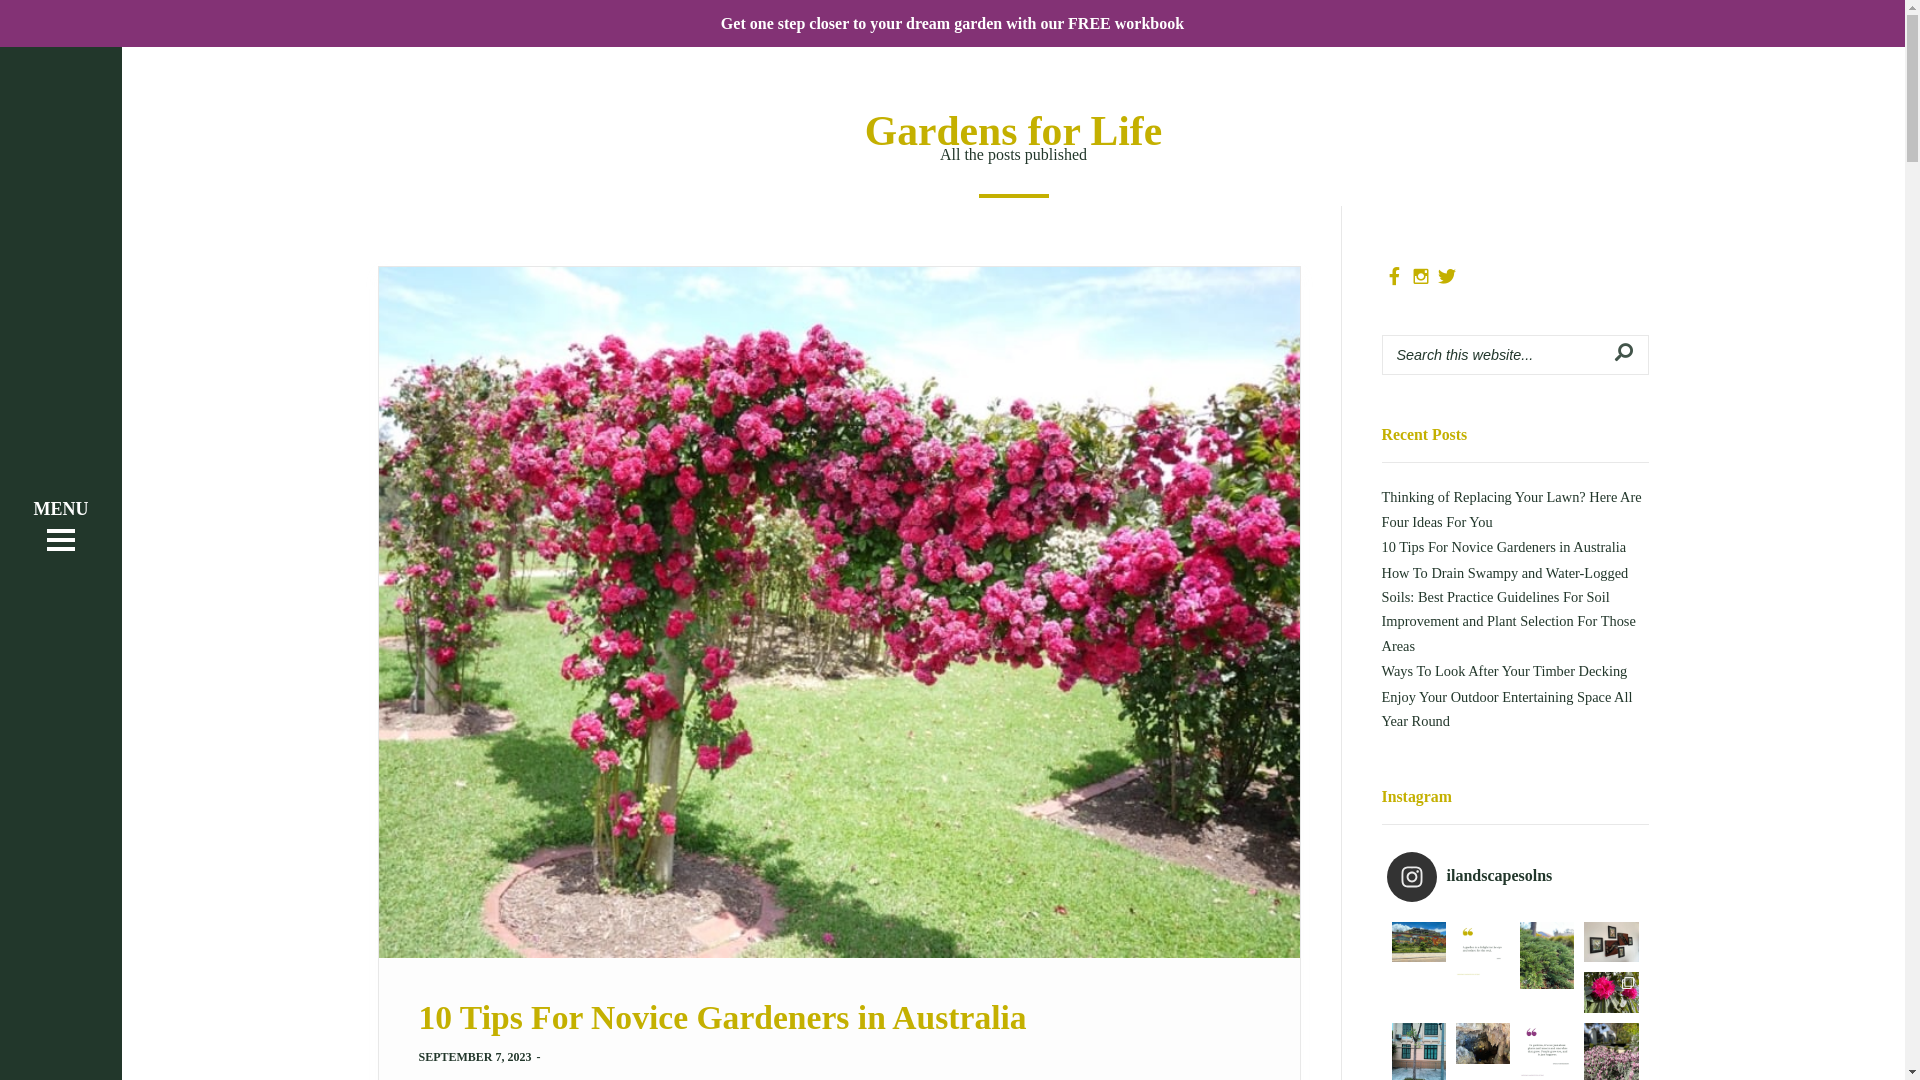 The height and width of the screenshot is (1080, 1920). Describe the element at coordinates (722, 1018) in the screenshot. I see `10 Tips For Novice Gardeners in Australia` at that location.